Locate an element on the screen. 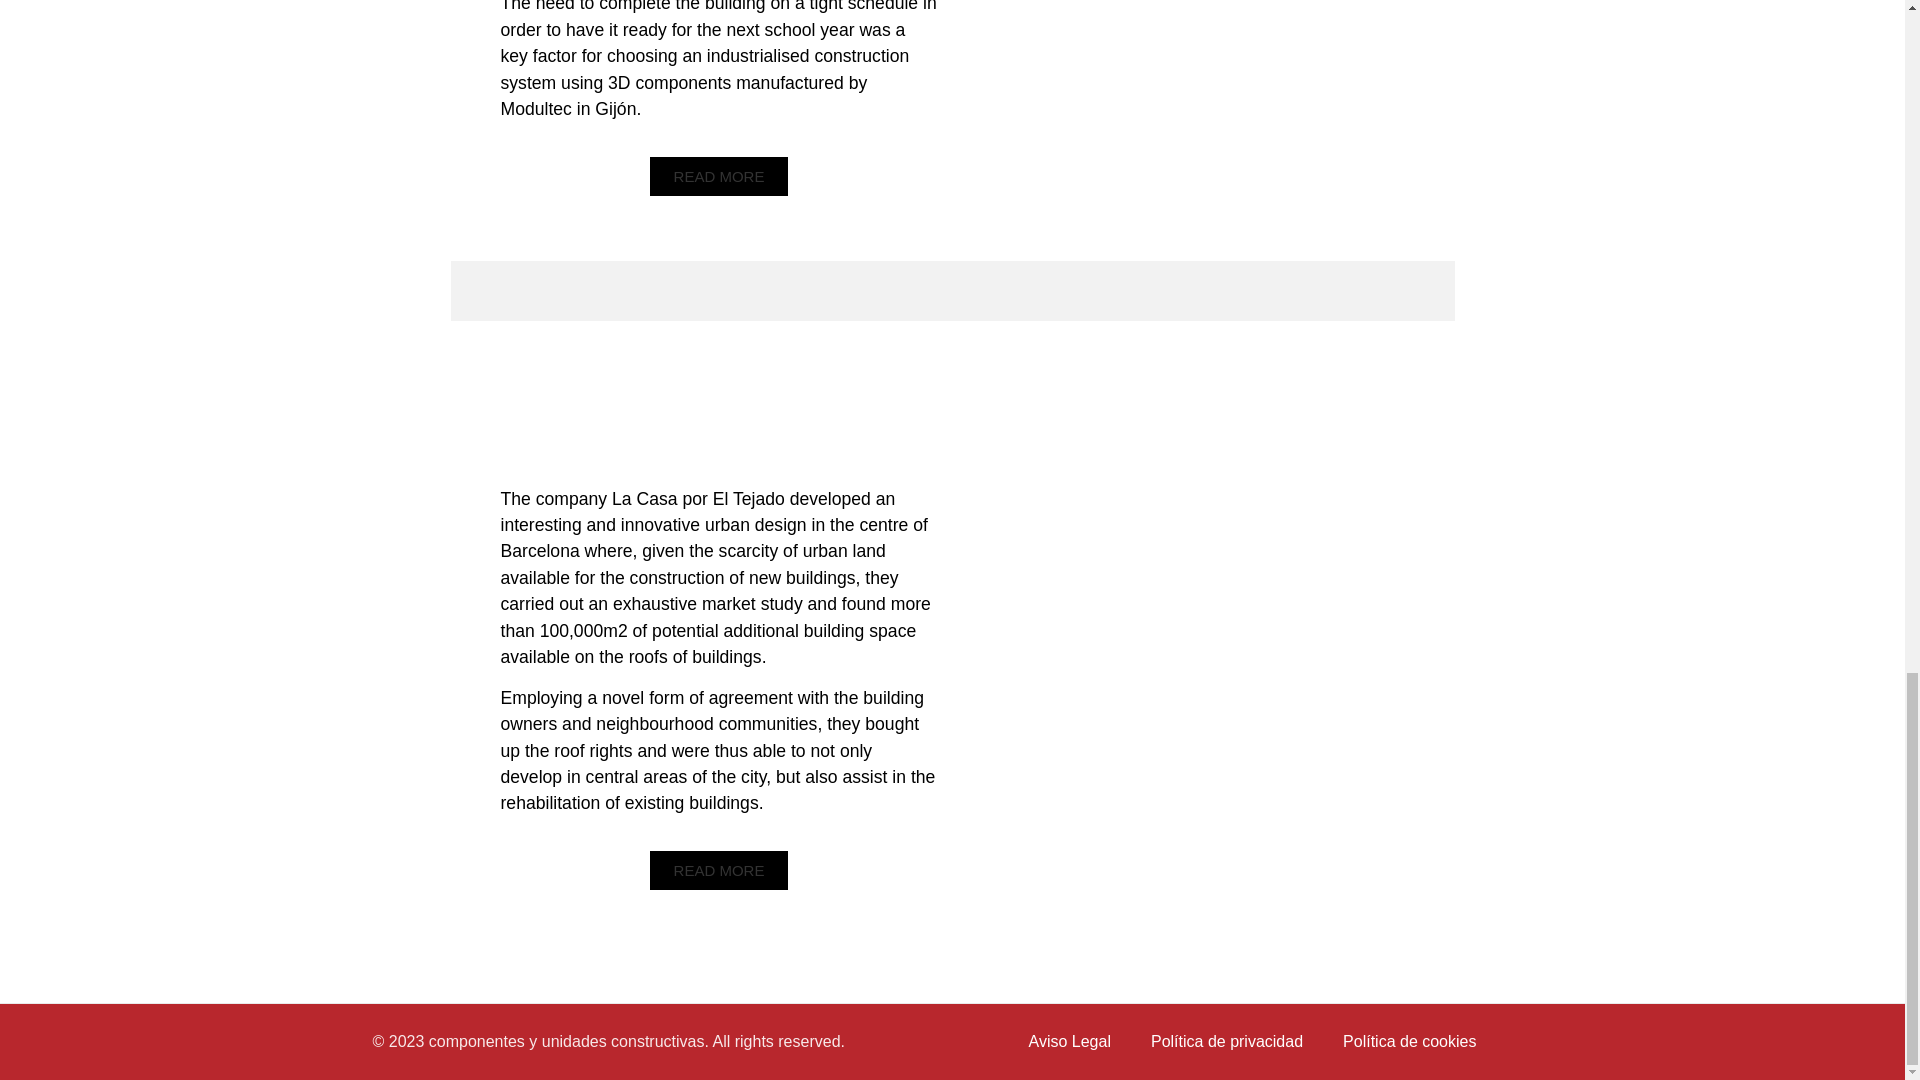  READ MORE is located at coordinates (720, 176).